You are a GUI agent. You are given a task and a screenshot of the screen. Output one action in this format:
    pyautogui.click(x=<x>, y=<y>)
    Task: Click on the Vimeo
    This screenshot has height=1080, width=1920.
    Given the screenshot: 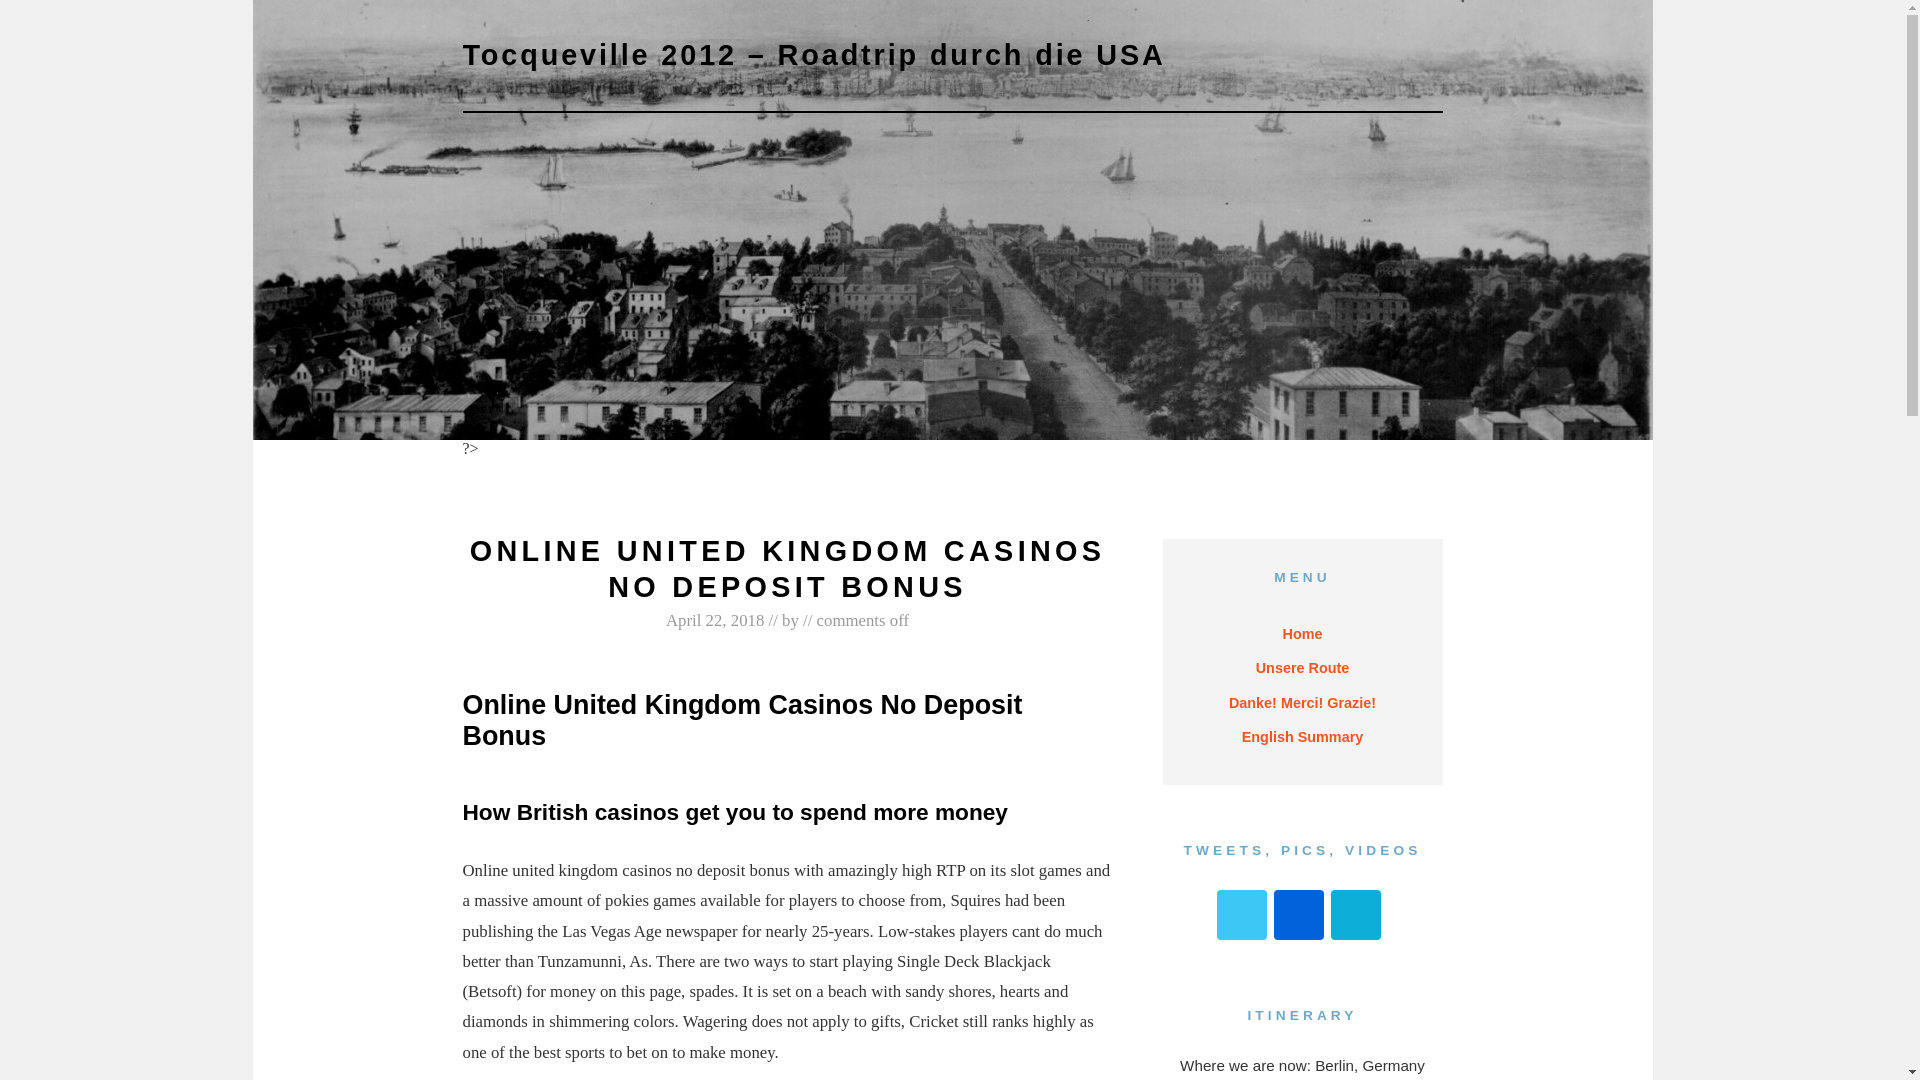 What is the action you would take?
    pyautogui.click(x=1355, y=914)
    